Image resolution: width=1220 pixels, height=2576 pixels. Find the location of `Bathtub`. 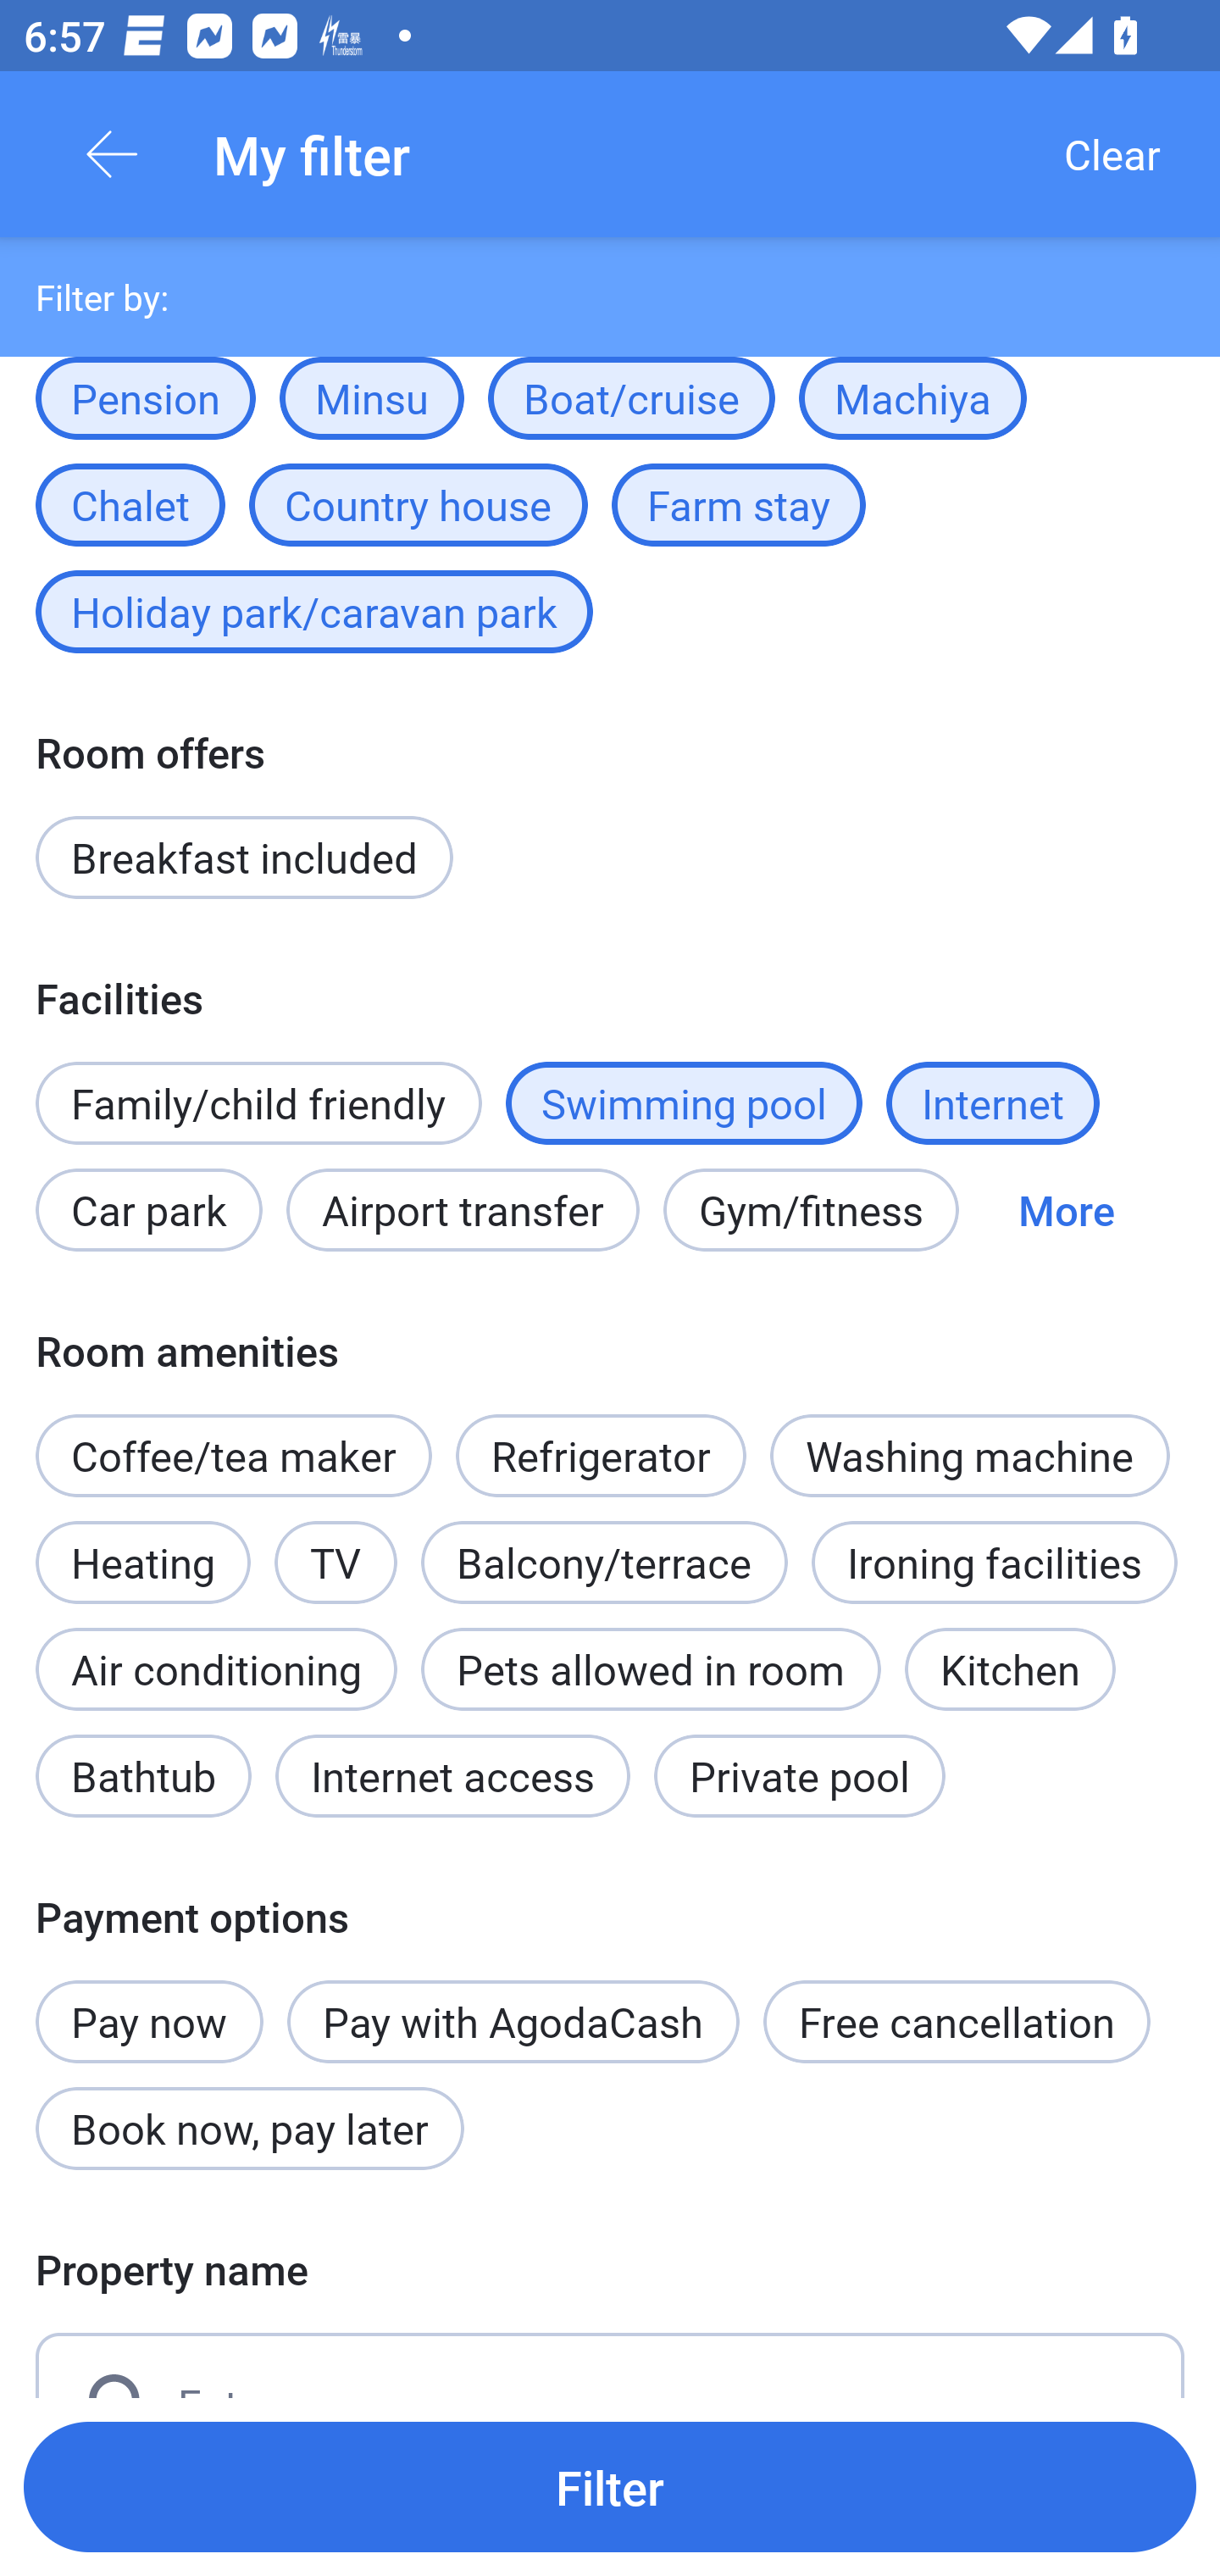

Bathtub is located at coordinates (142, 1776).